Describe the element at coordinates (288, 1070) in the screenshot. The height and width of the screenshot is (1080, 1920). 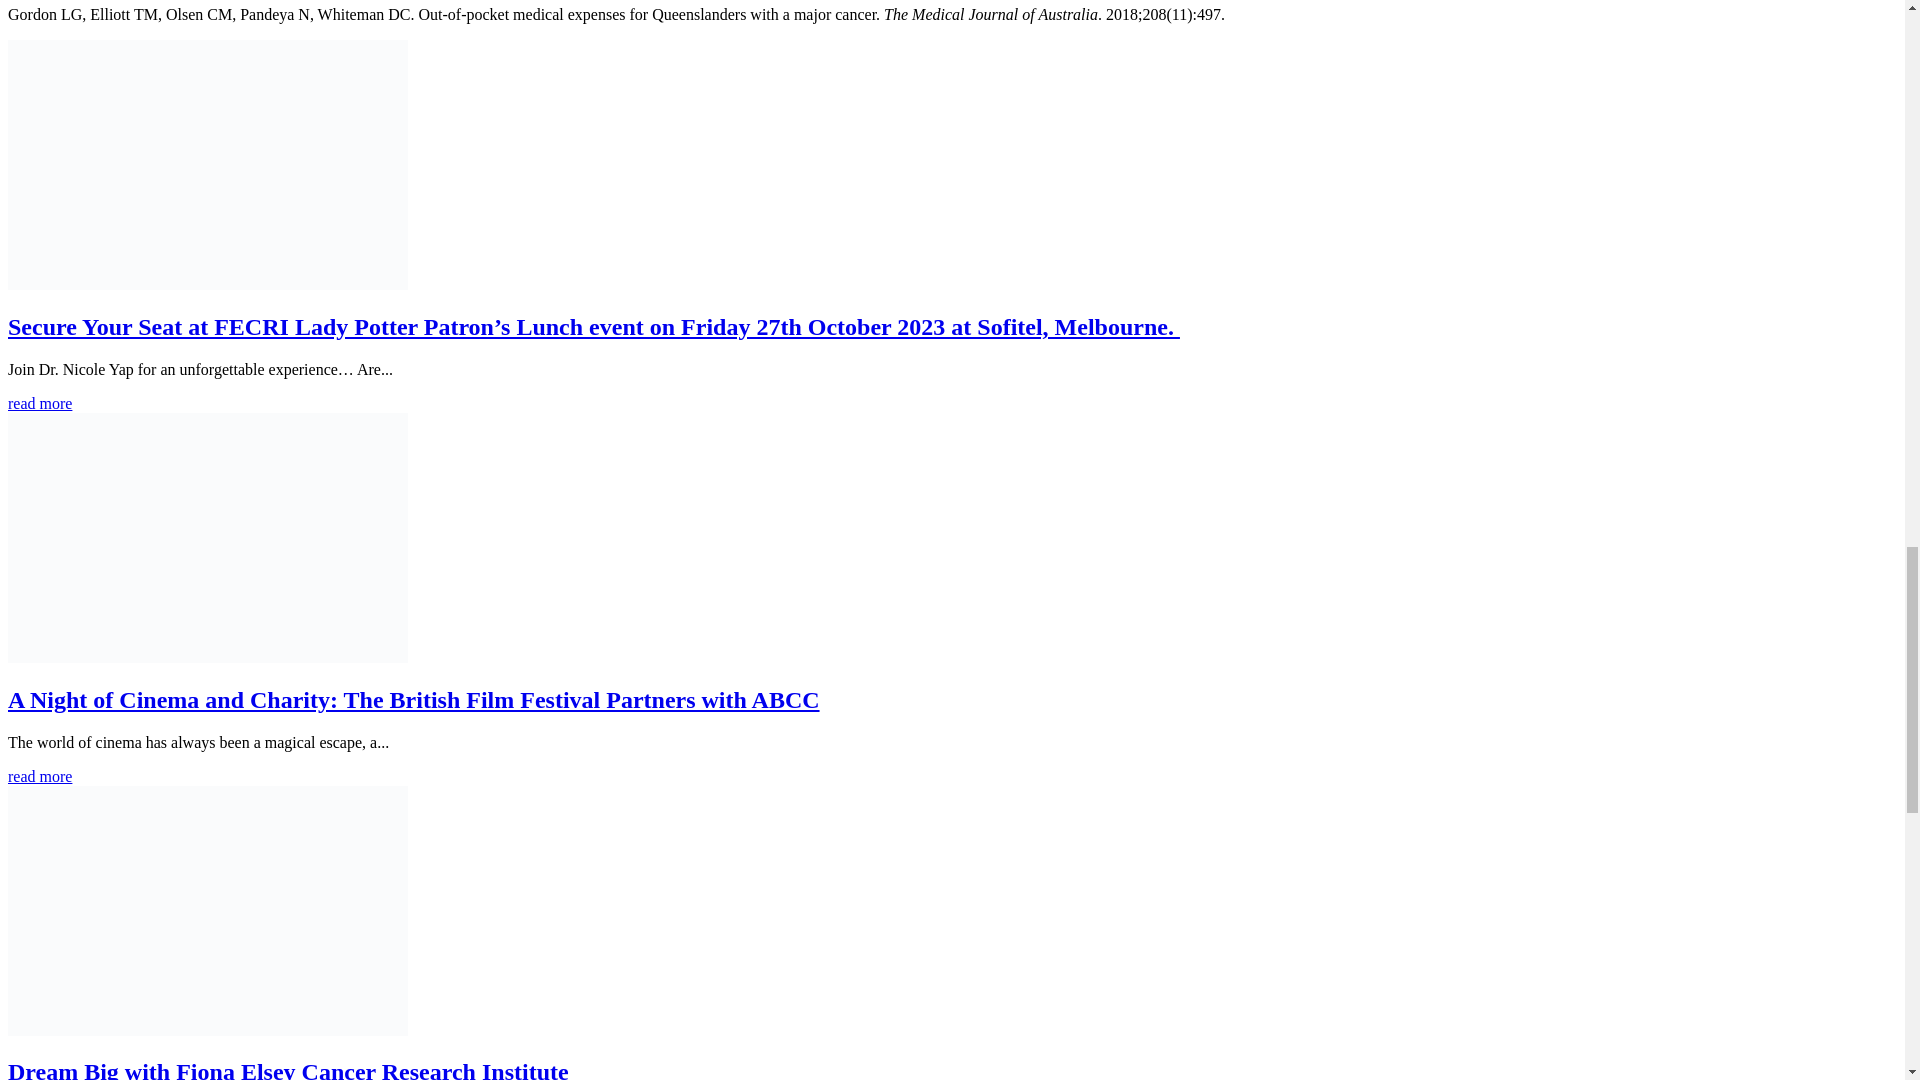
I see `Dream Big with Fiona Elsey Cancer Research Institute` at that location.